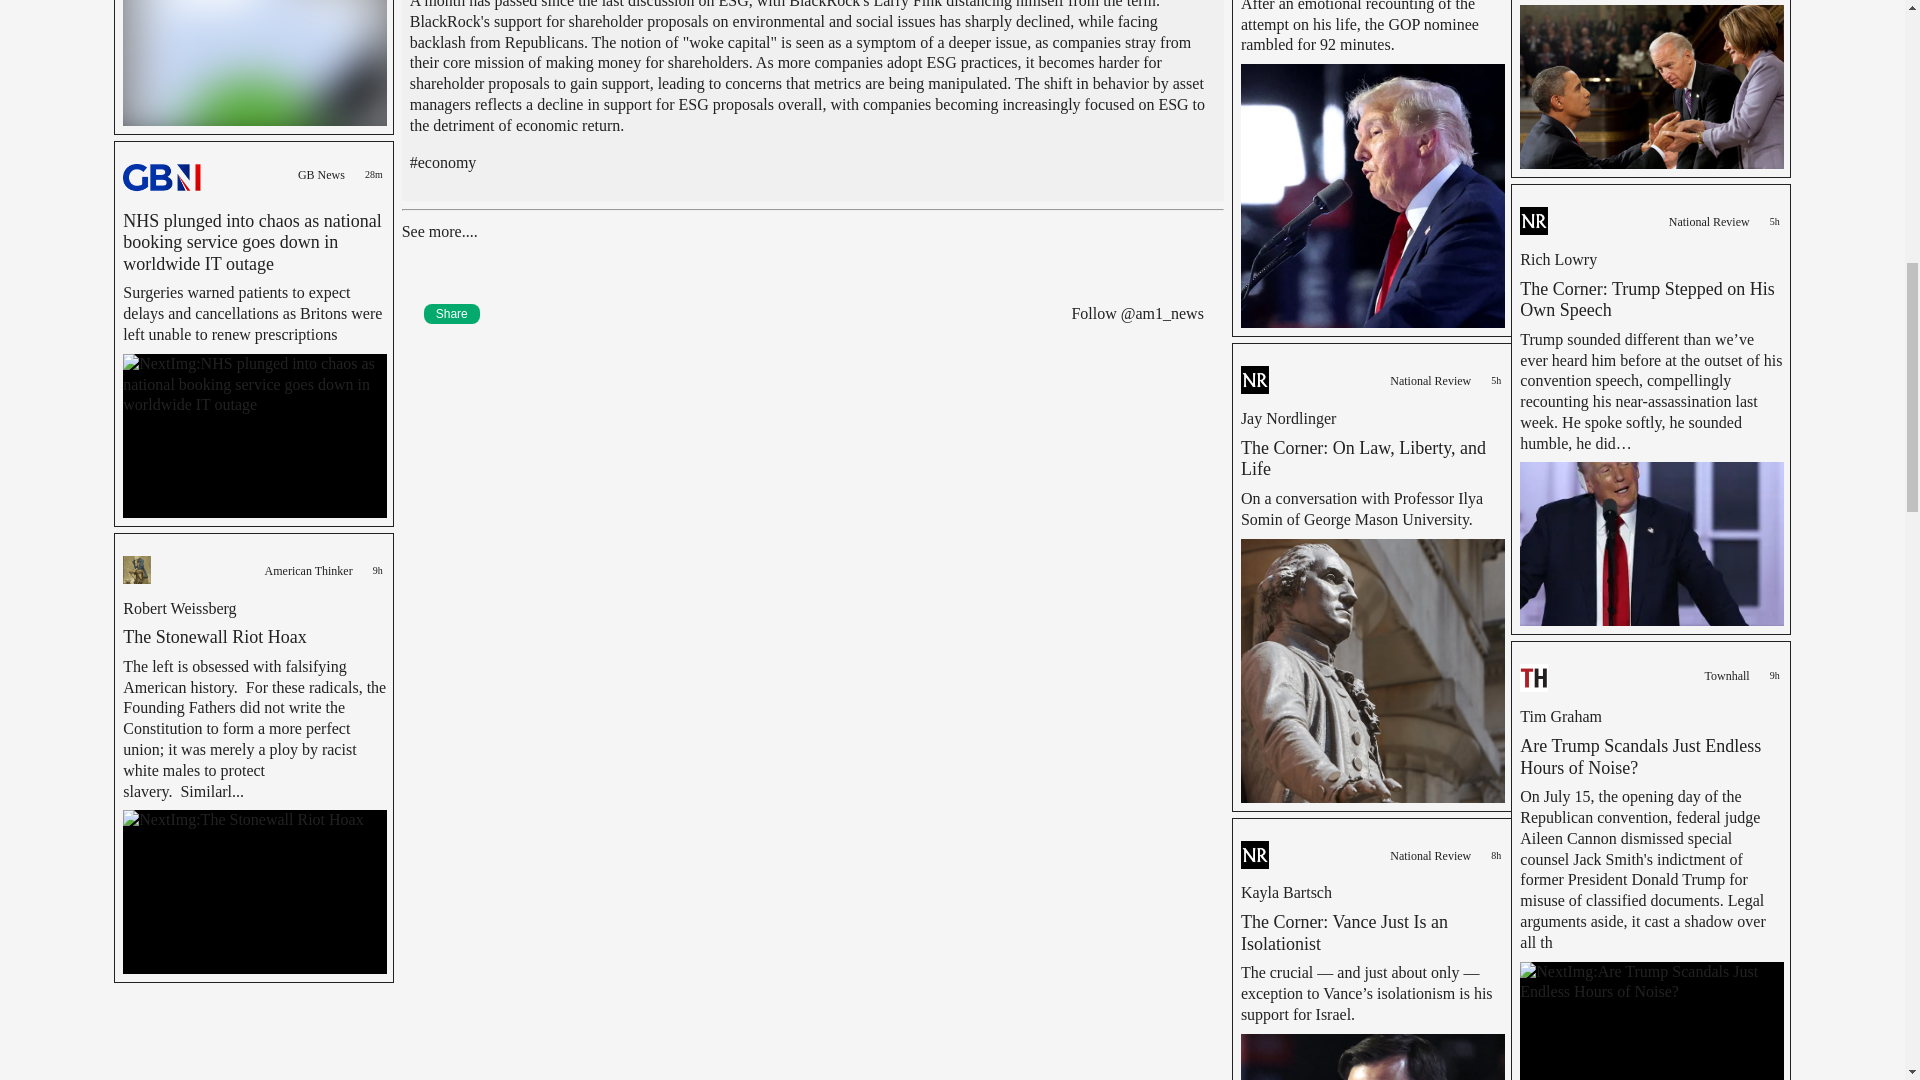 The height and width of the screenshot is (1080, 1920). I want to click on Share, so click(452, 314).